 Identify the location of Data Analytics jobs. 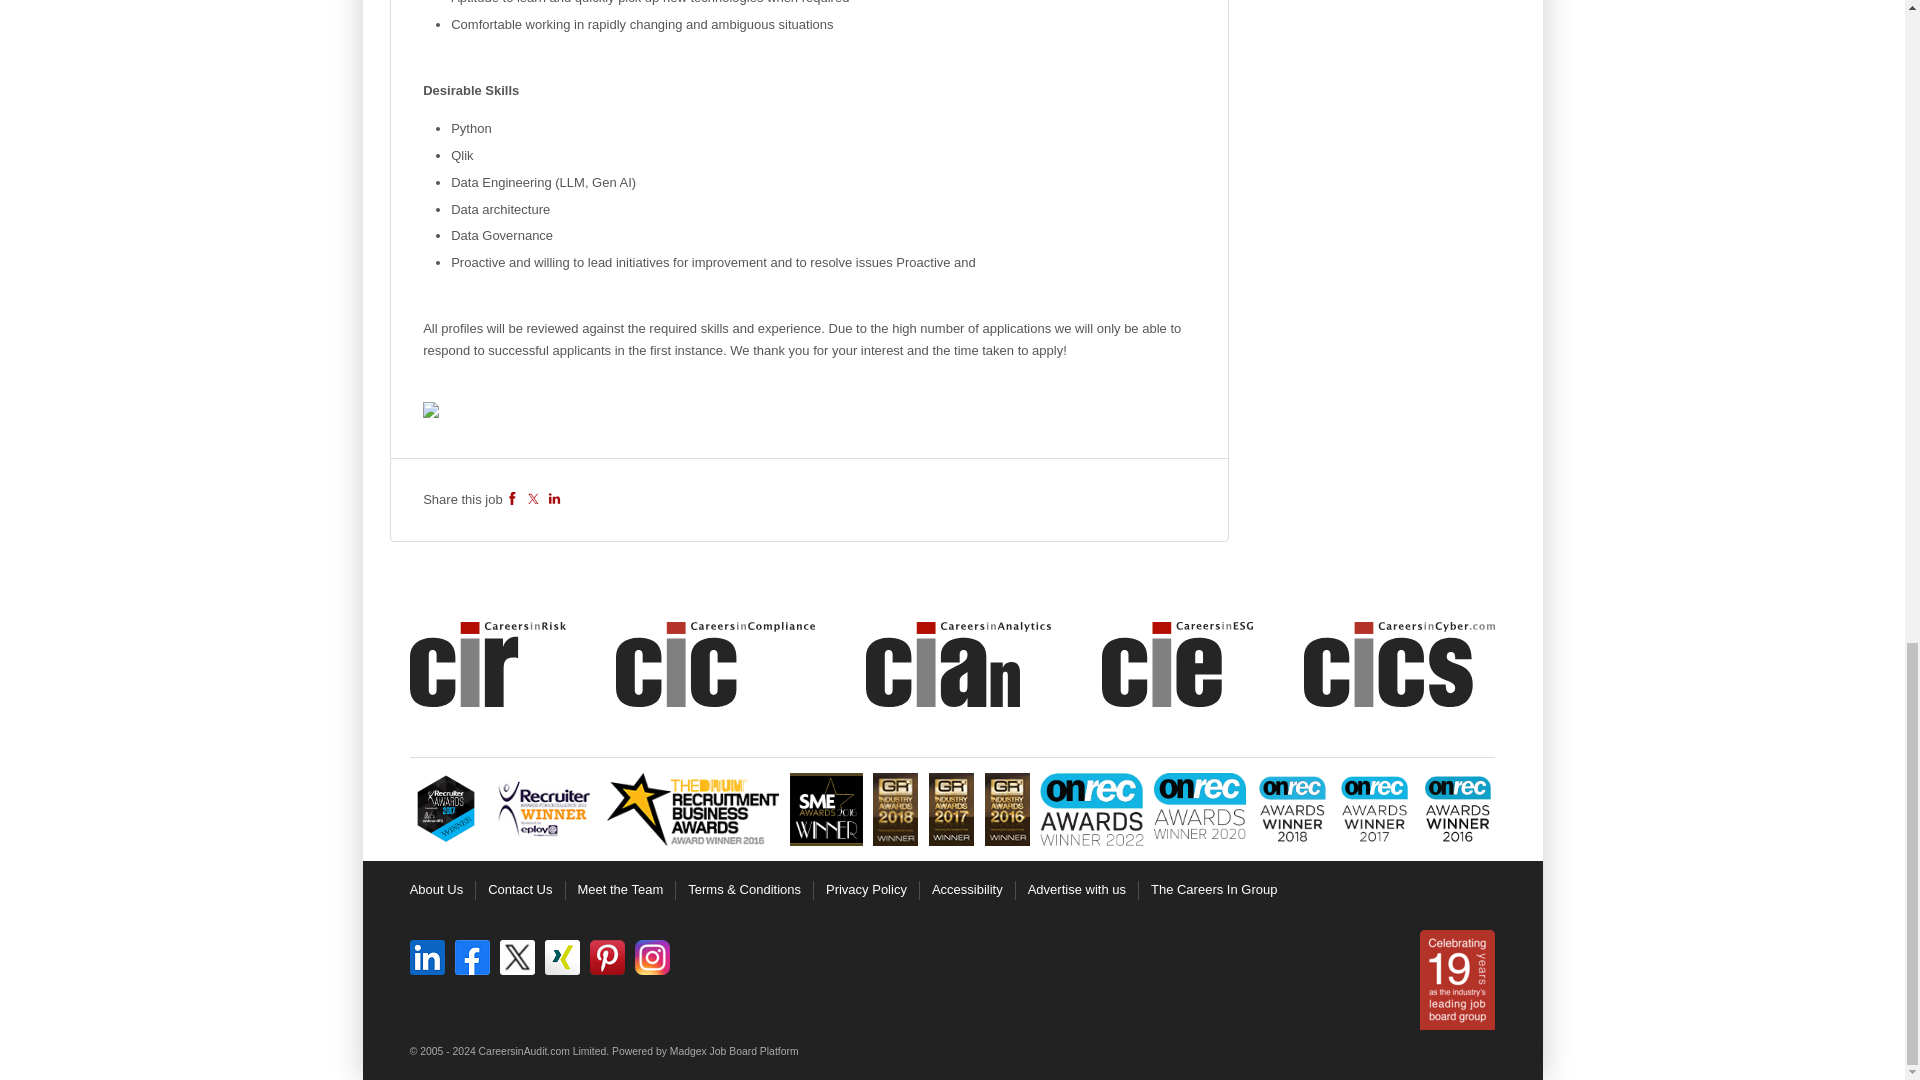
(958, 664).